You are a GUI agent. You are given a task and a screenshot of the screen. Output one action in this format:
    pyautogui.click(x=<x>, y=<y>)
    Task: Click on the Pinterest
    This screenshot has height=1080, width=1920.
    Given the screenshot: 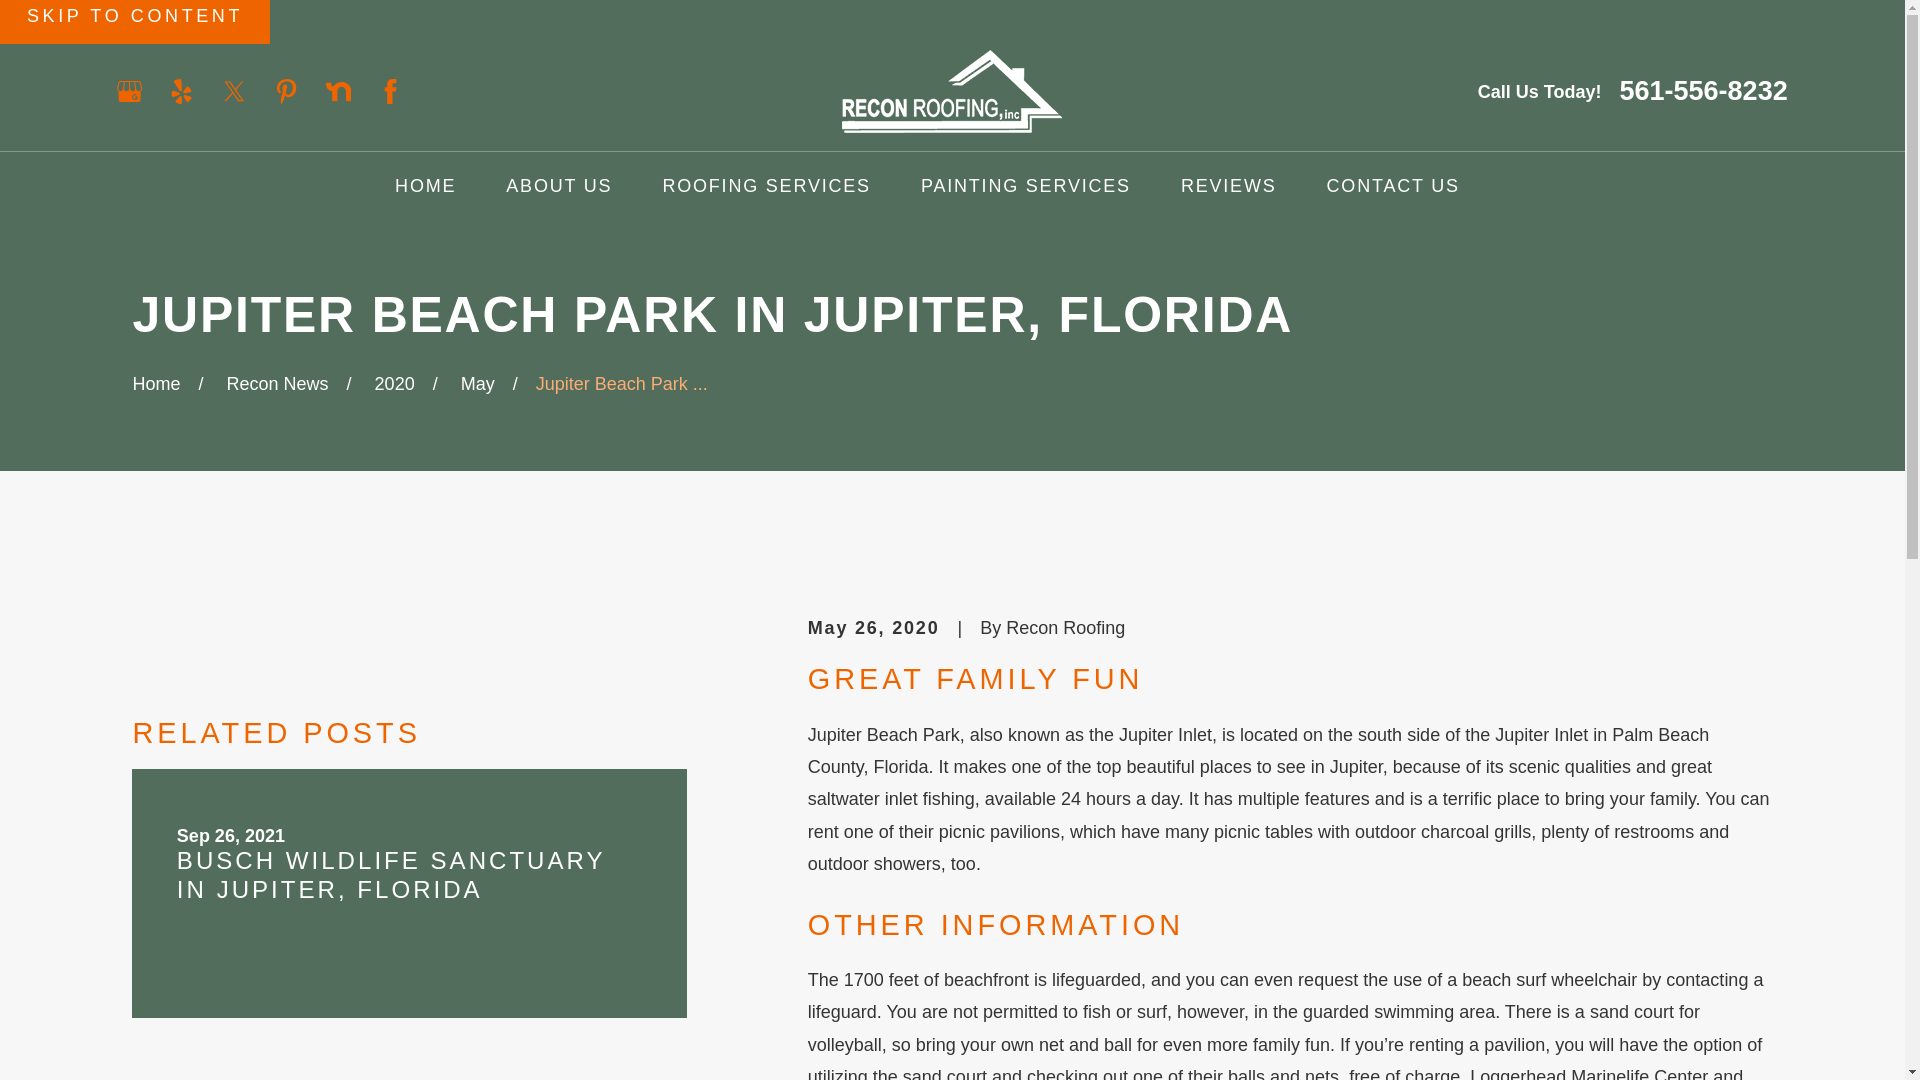 What is the action you would take?
    pyautogui.click(x=286, y=90)
    